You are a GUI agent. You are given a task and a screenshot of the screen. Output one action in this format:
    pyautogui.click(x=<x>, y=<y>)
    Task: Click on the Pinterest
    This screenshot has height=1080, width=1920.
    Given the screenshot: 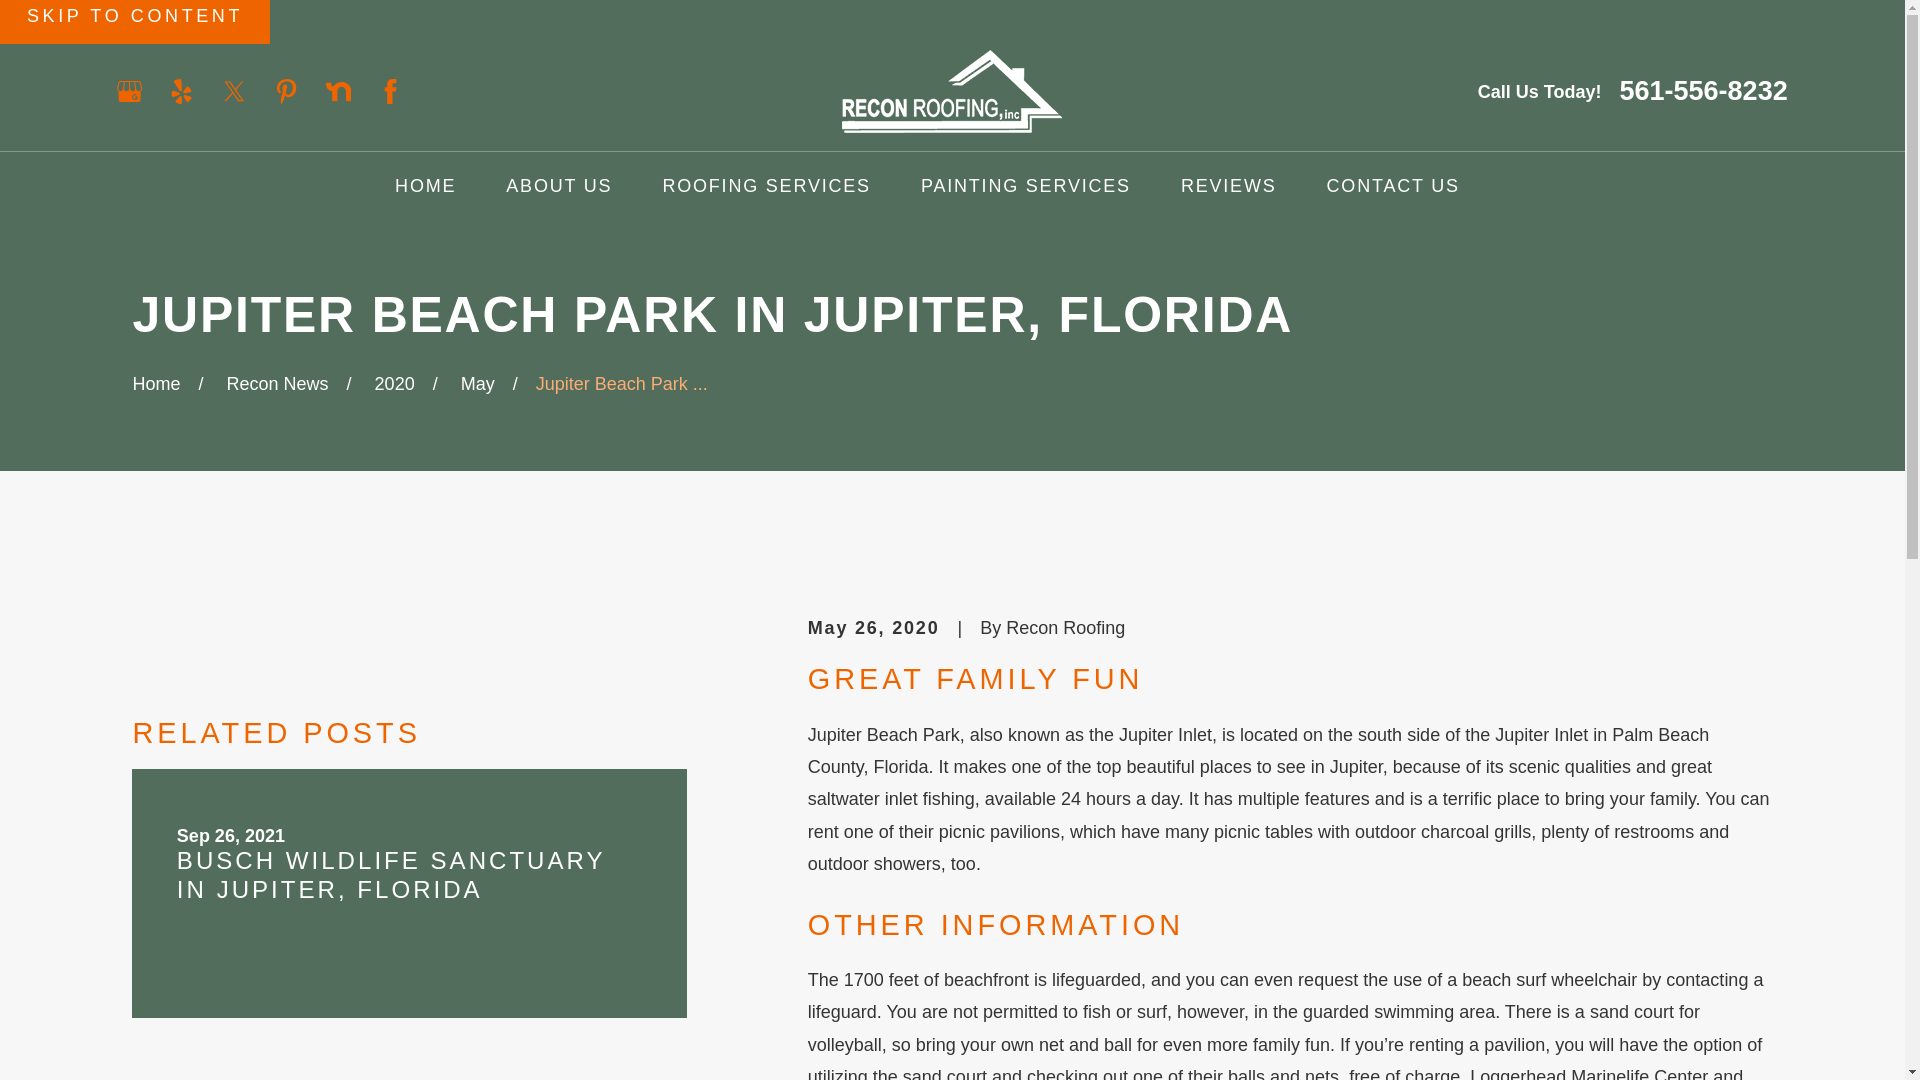 What is the action you would take?
    pyautogui.click(x=286, y=90)
    